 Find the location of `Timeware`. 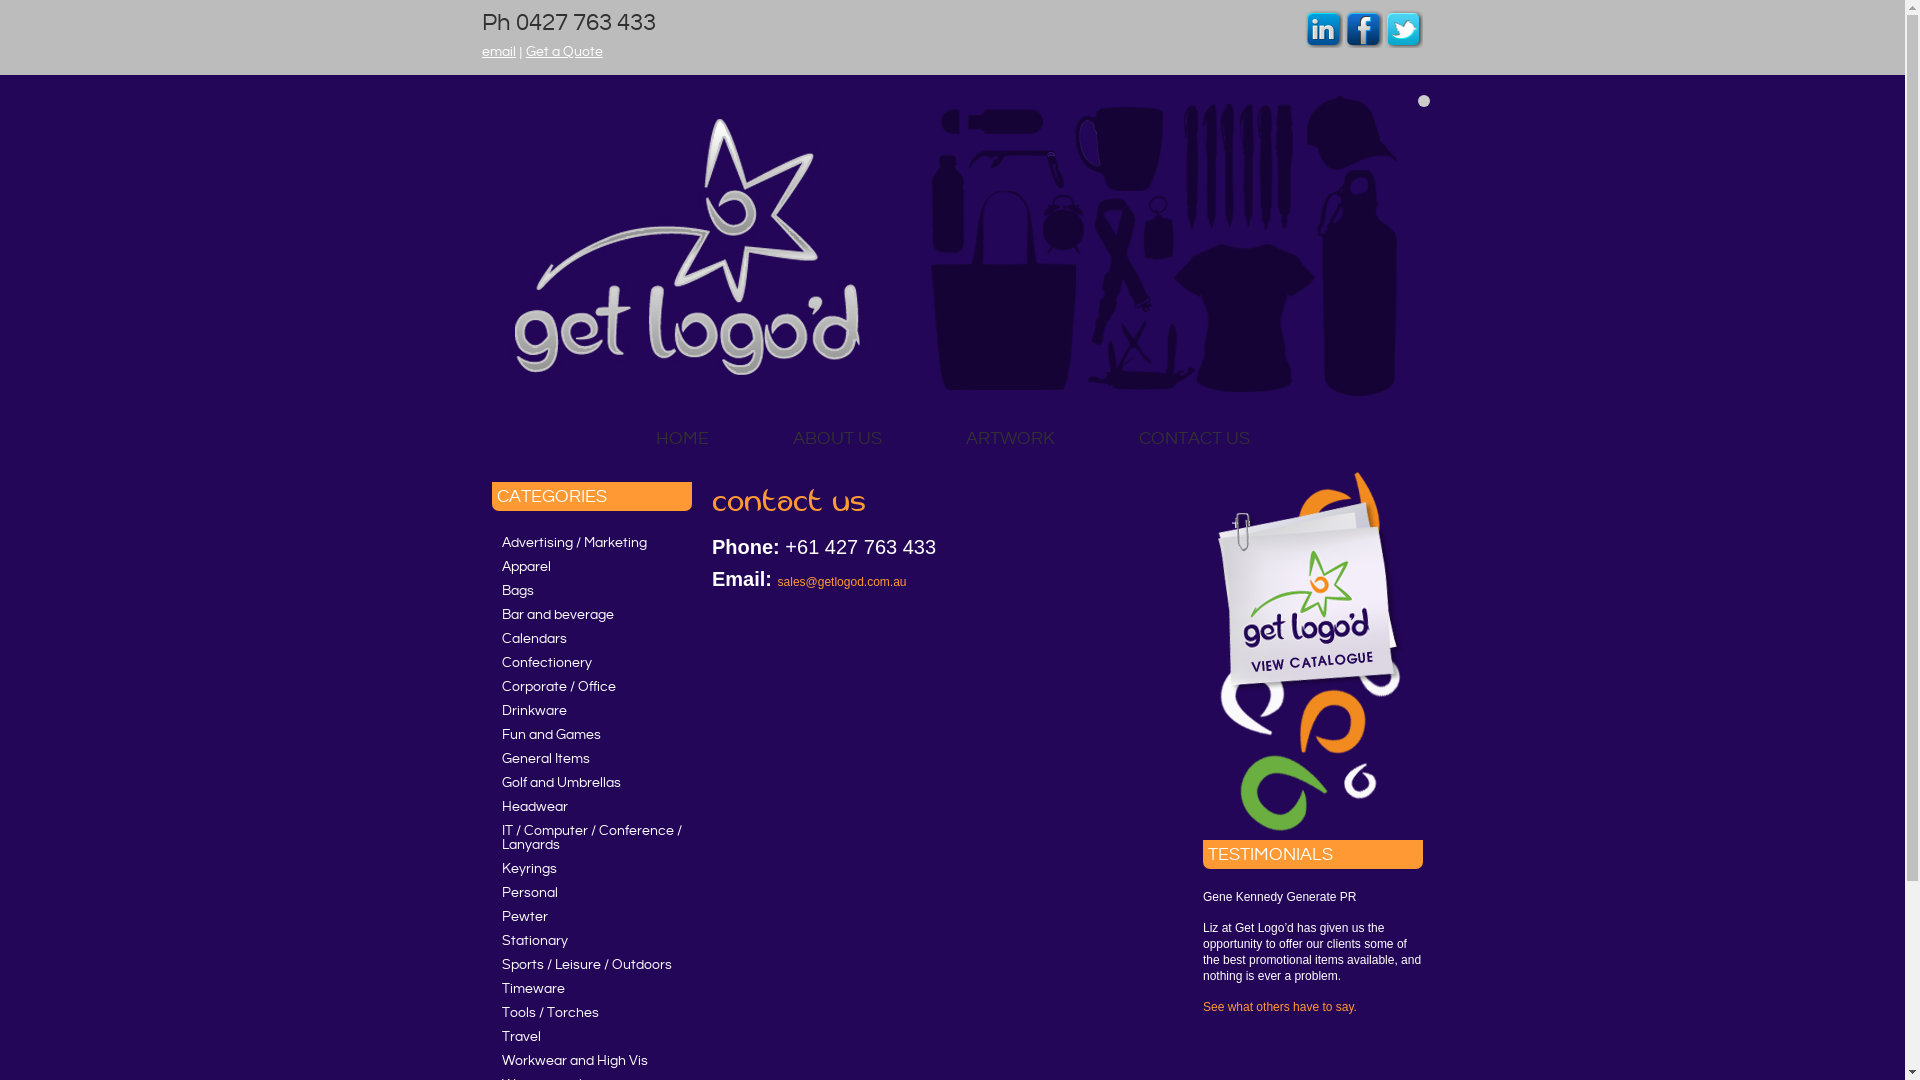

Timeware is located at coordinates (592, 989).